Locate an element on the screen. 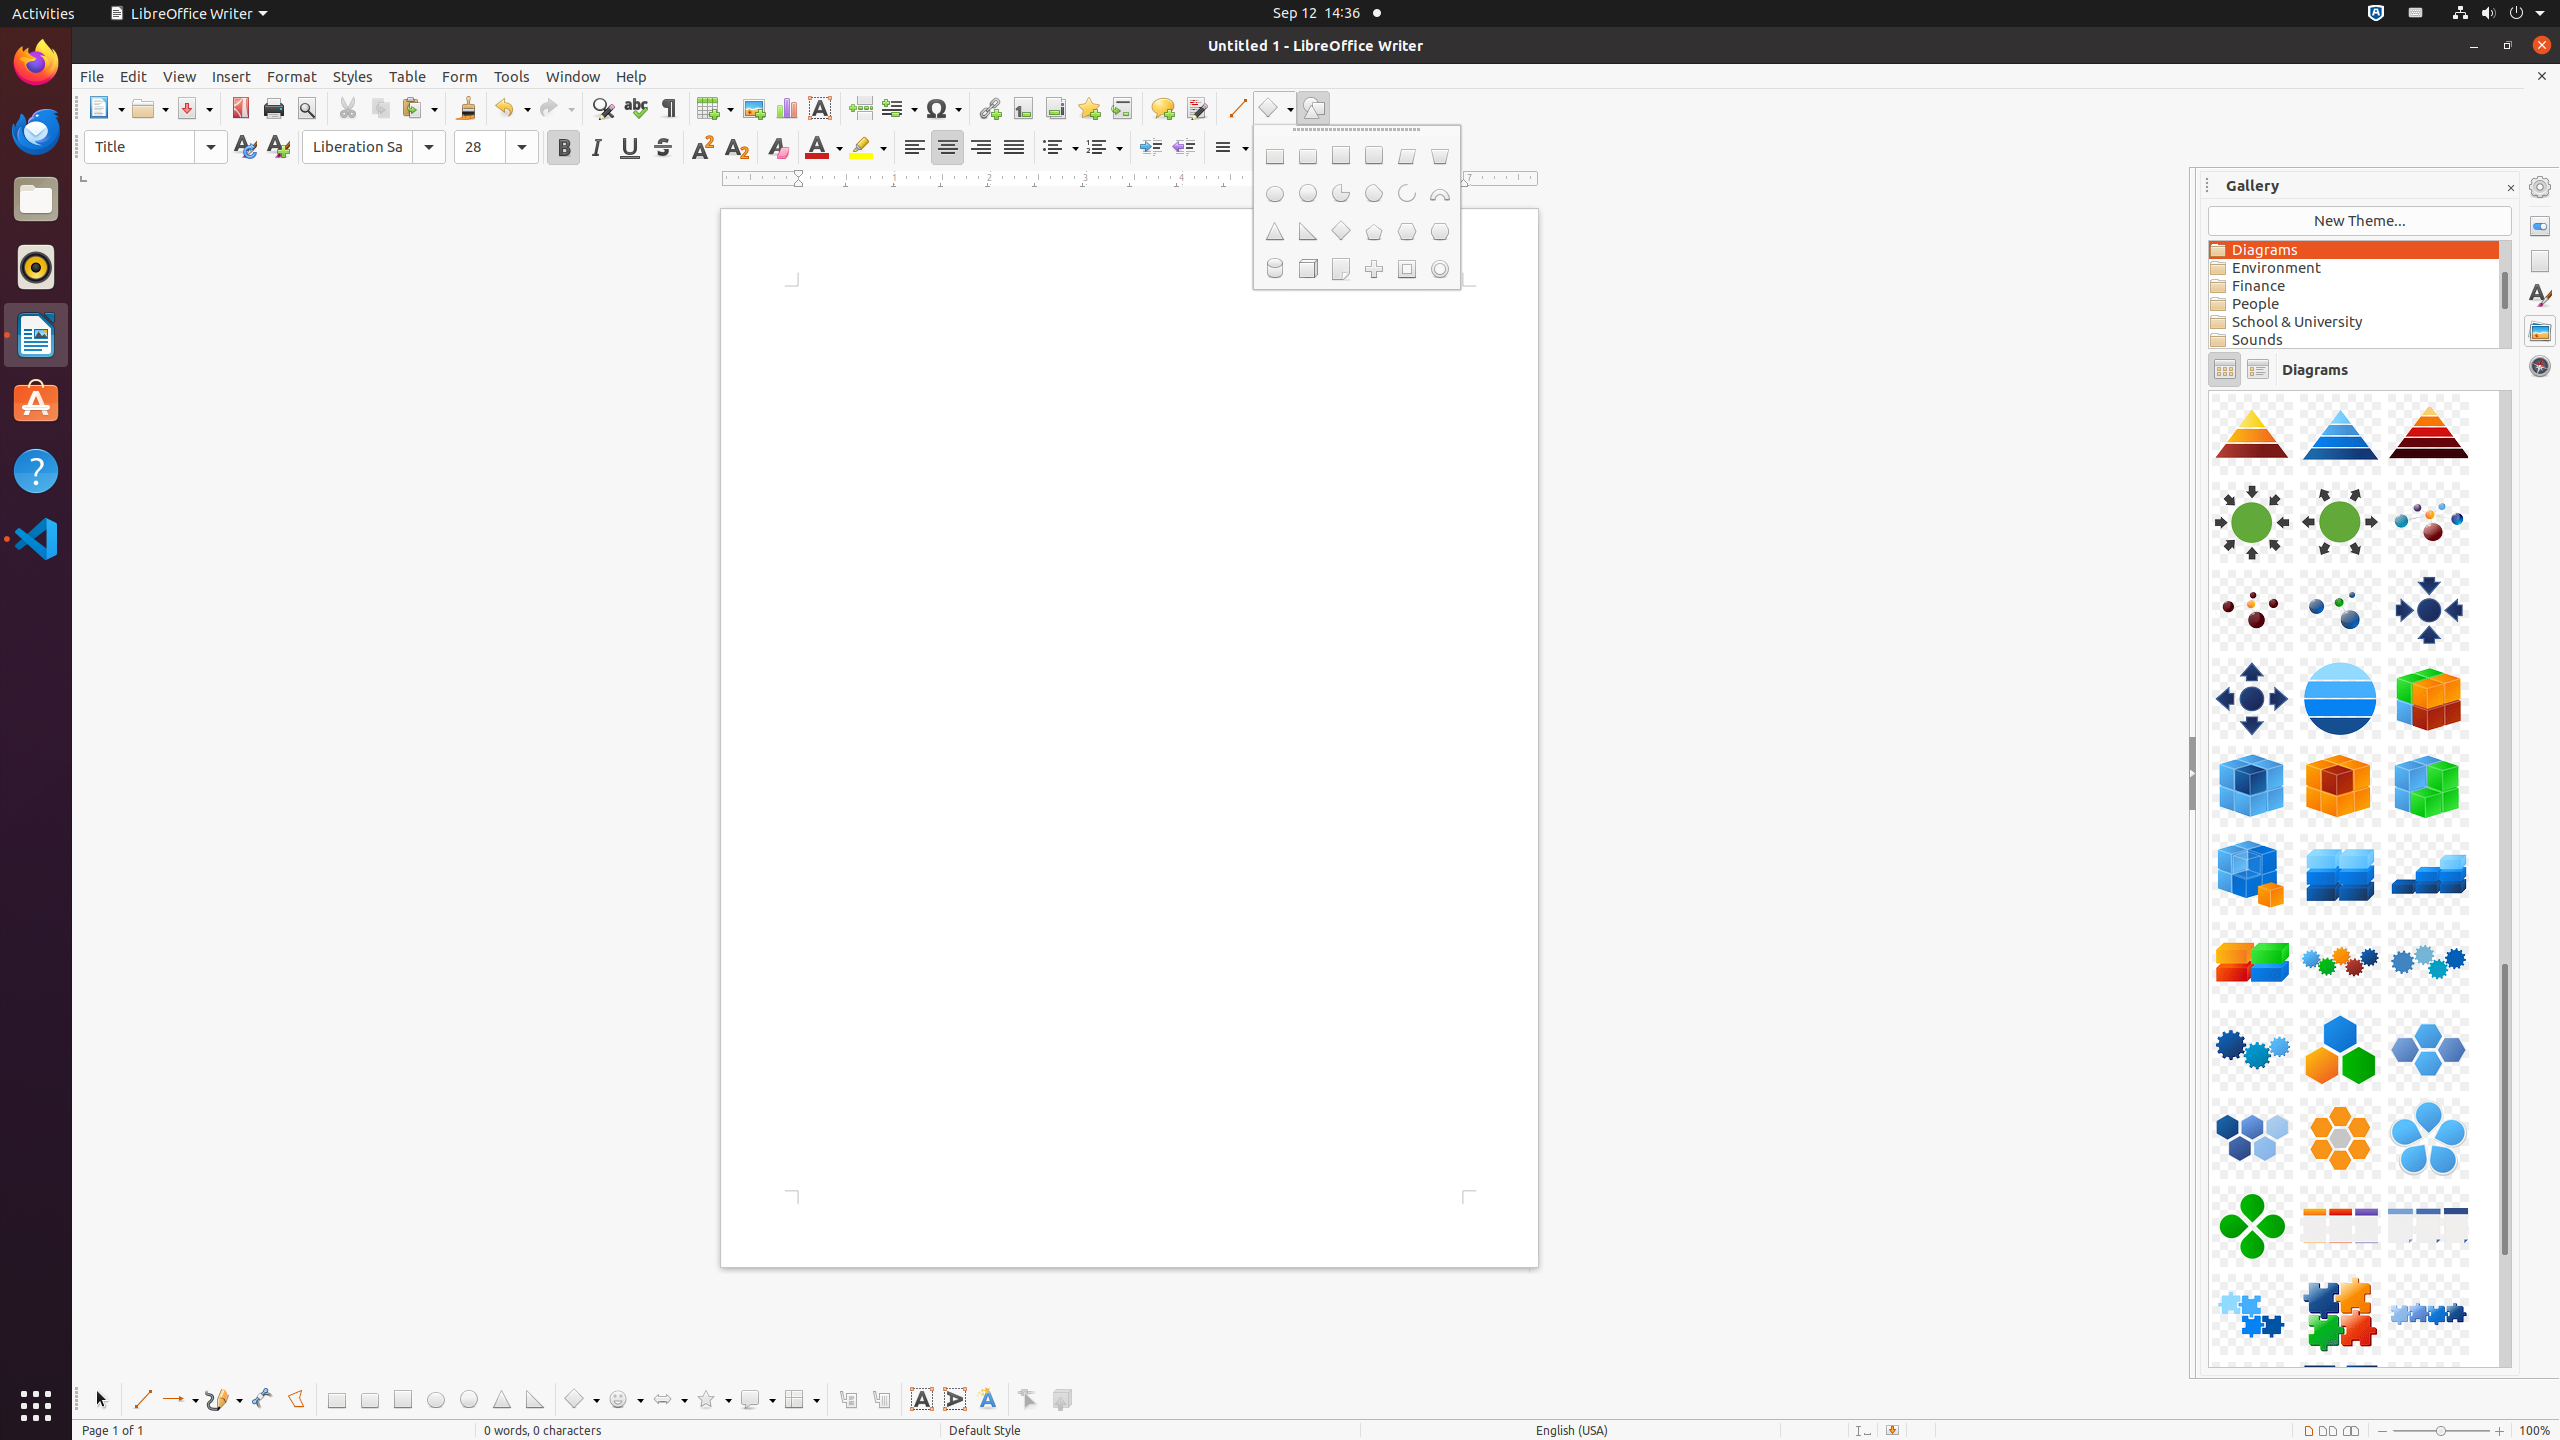 This screenshot has width=2560, height=1440. Component-Cuboid03-Green is located at coordinates (2209, 390).